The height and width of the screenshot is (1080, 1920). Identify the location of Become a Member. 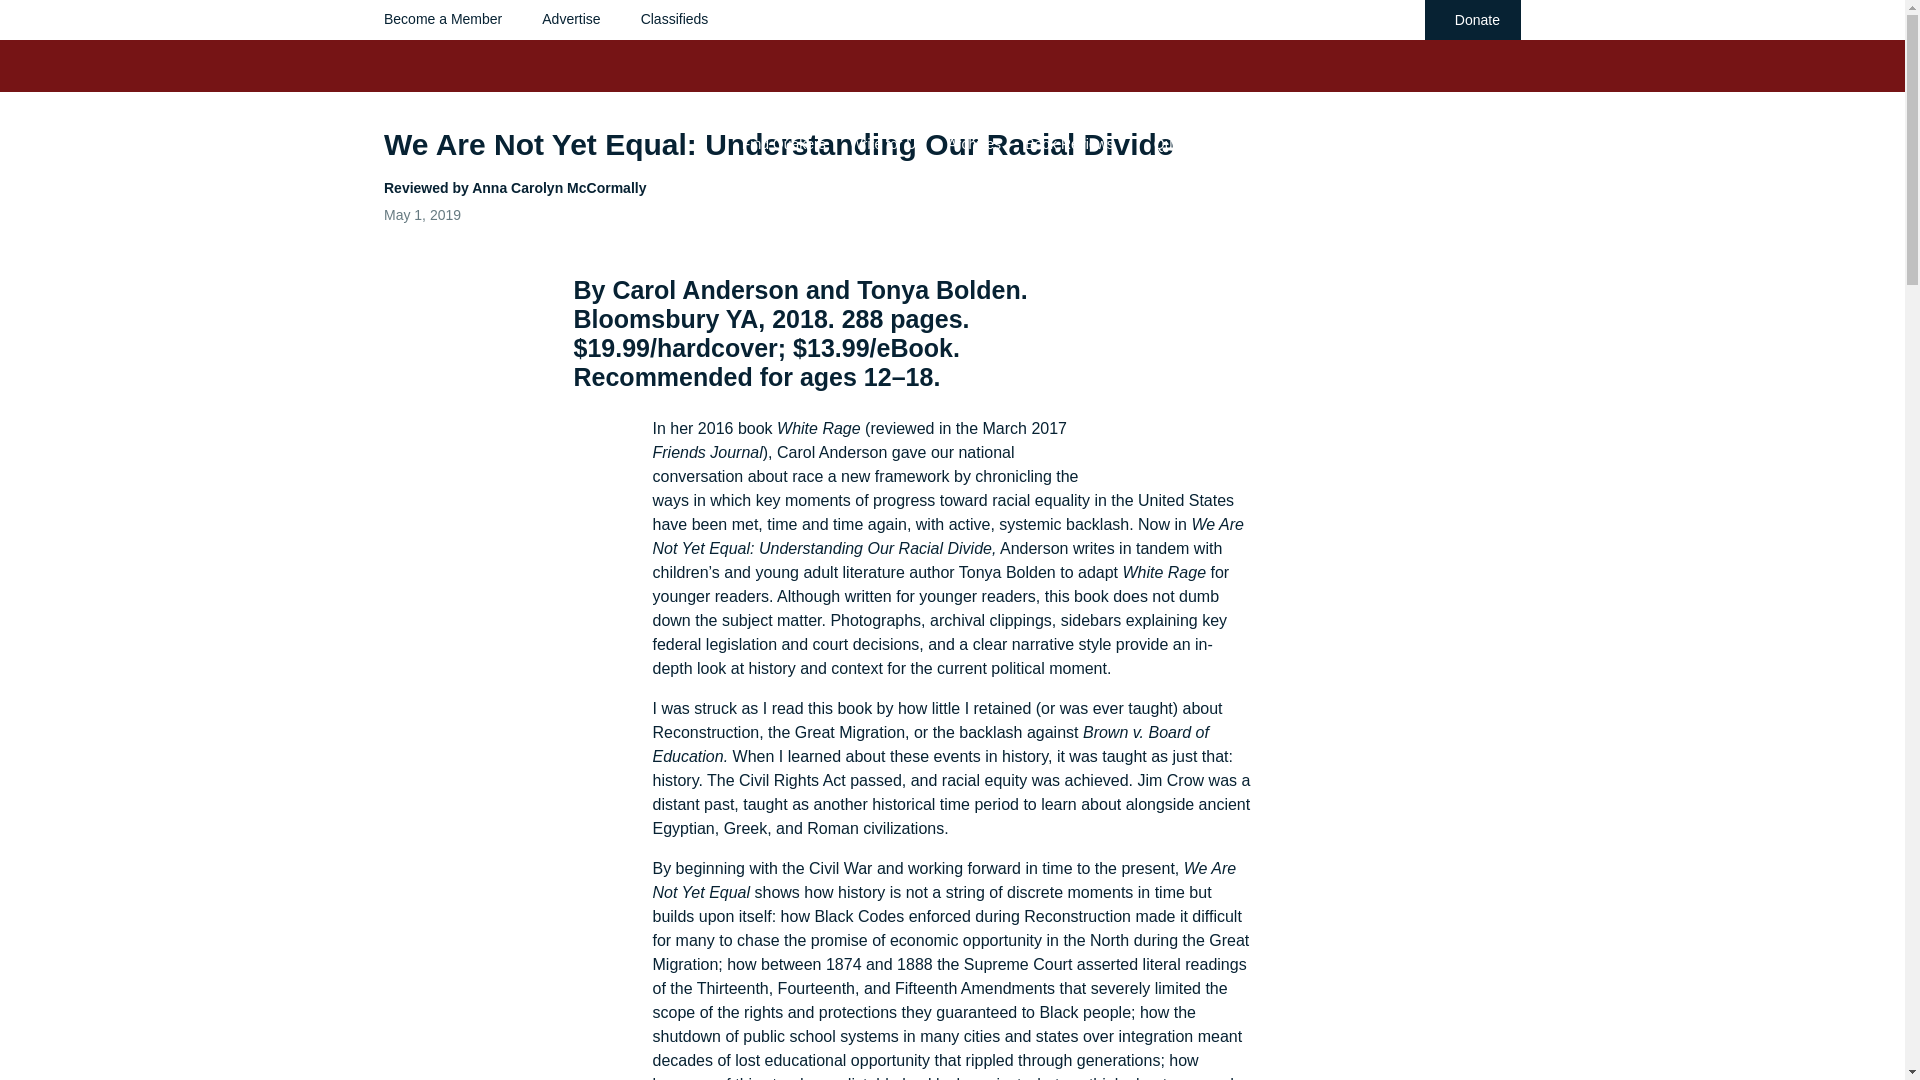
(442, 18).